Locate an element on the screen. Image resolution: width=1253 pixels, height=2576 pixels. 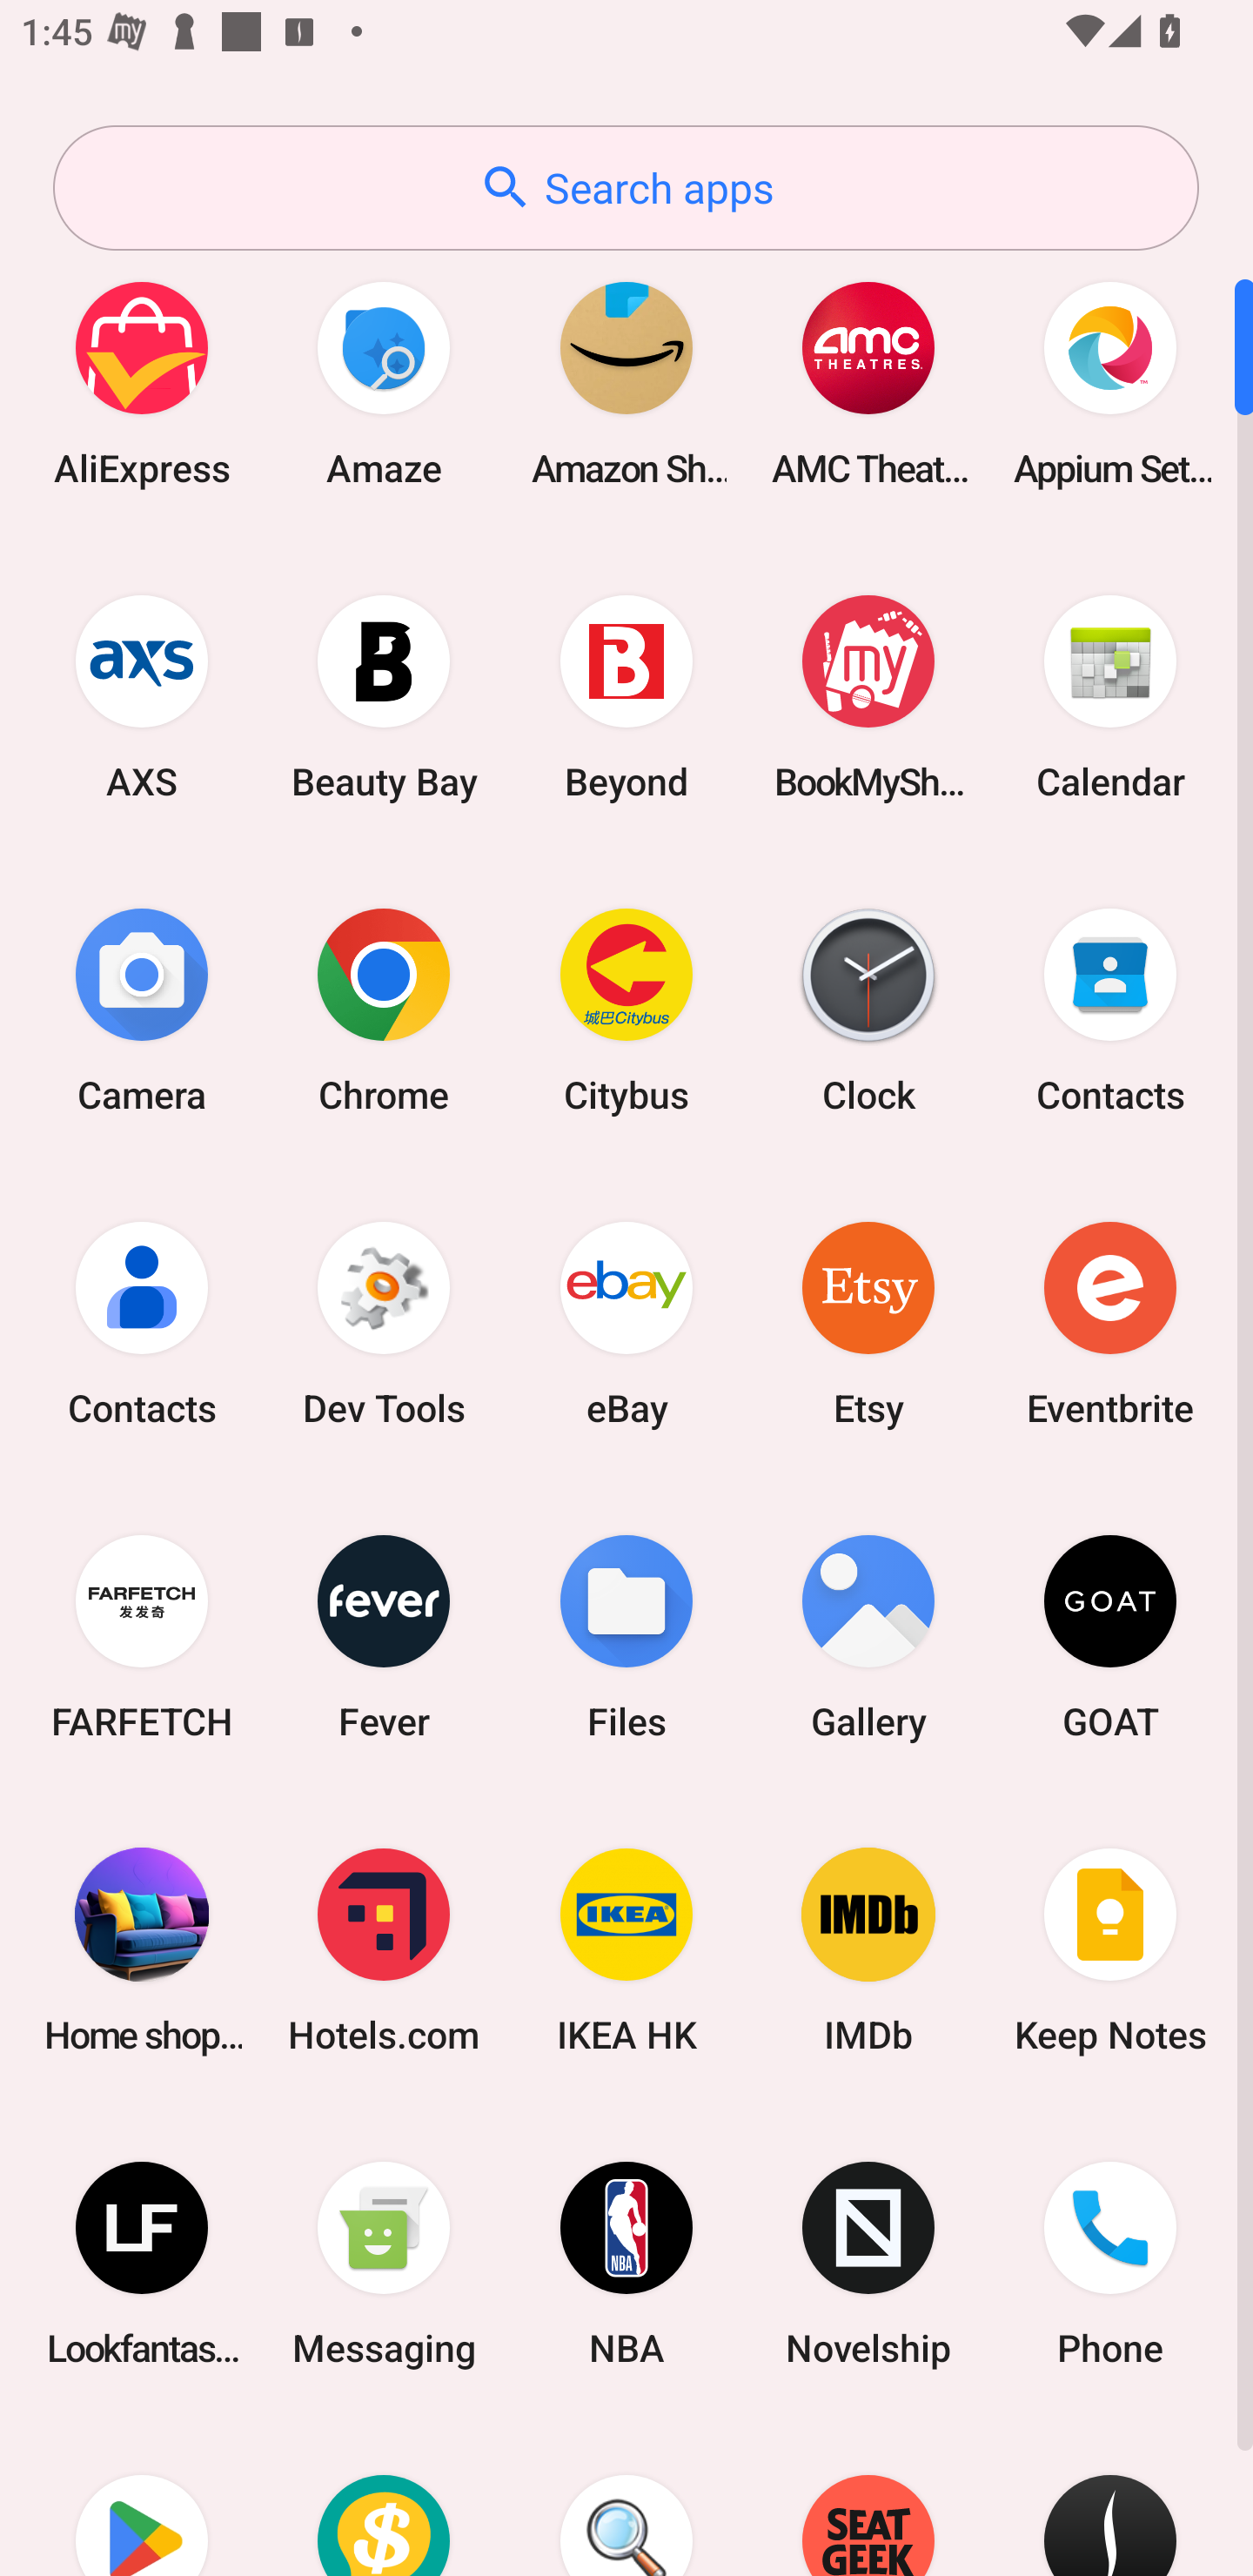
Novelship is located at coordinates (868, 2264).